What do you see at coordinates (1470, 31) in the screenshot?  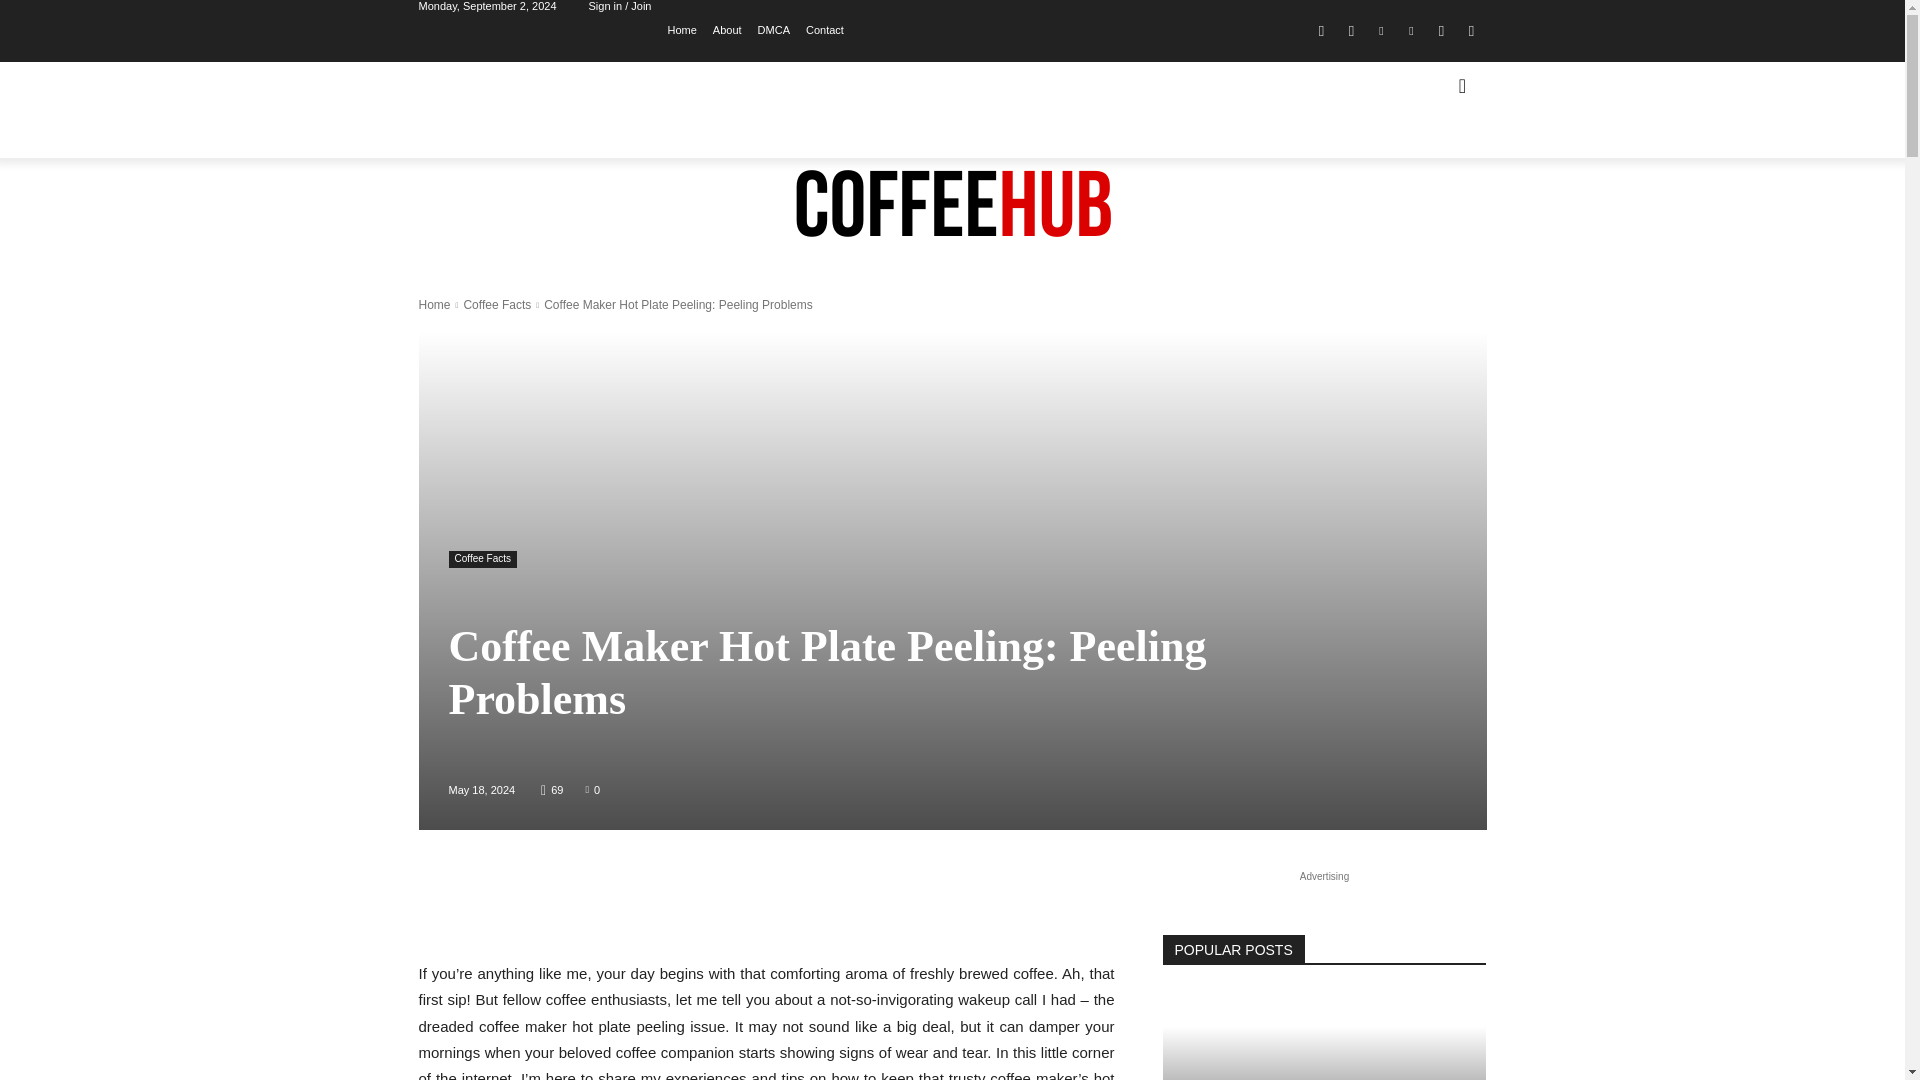 I see `Twitter` at bounding box center [1470, 31].